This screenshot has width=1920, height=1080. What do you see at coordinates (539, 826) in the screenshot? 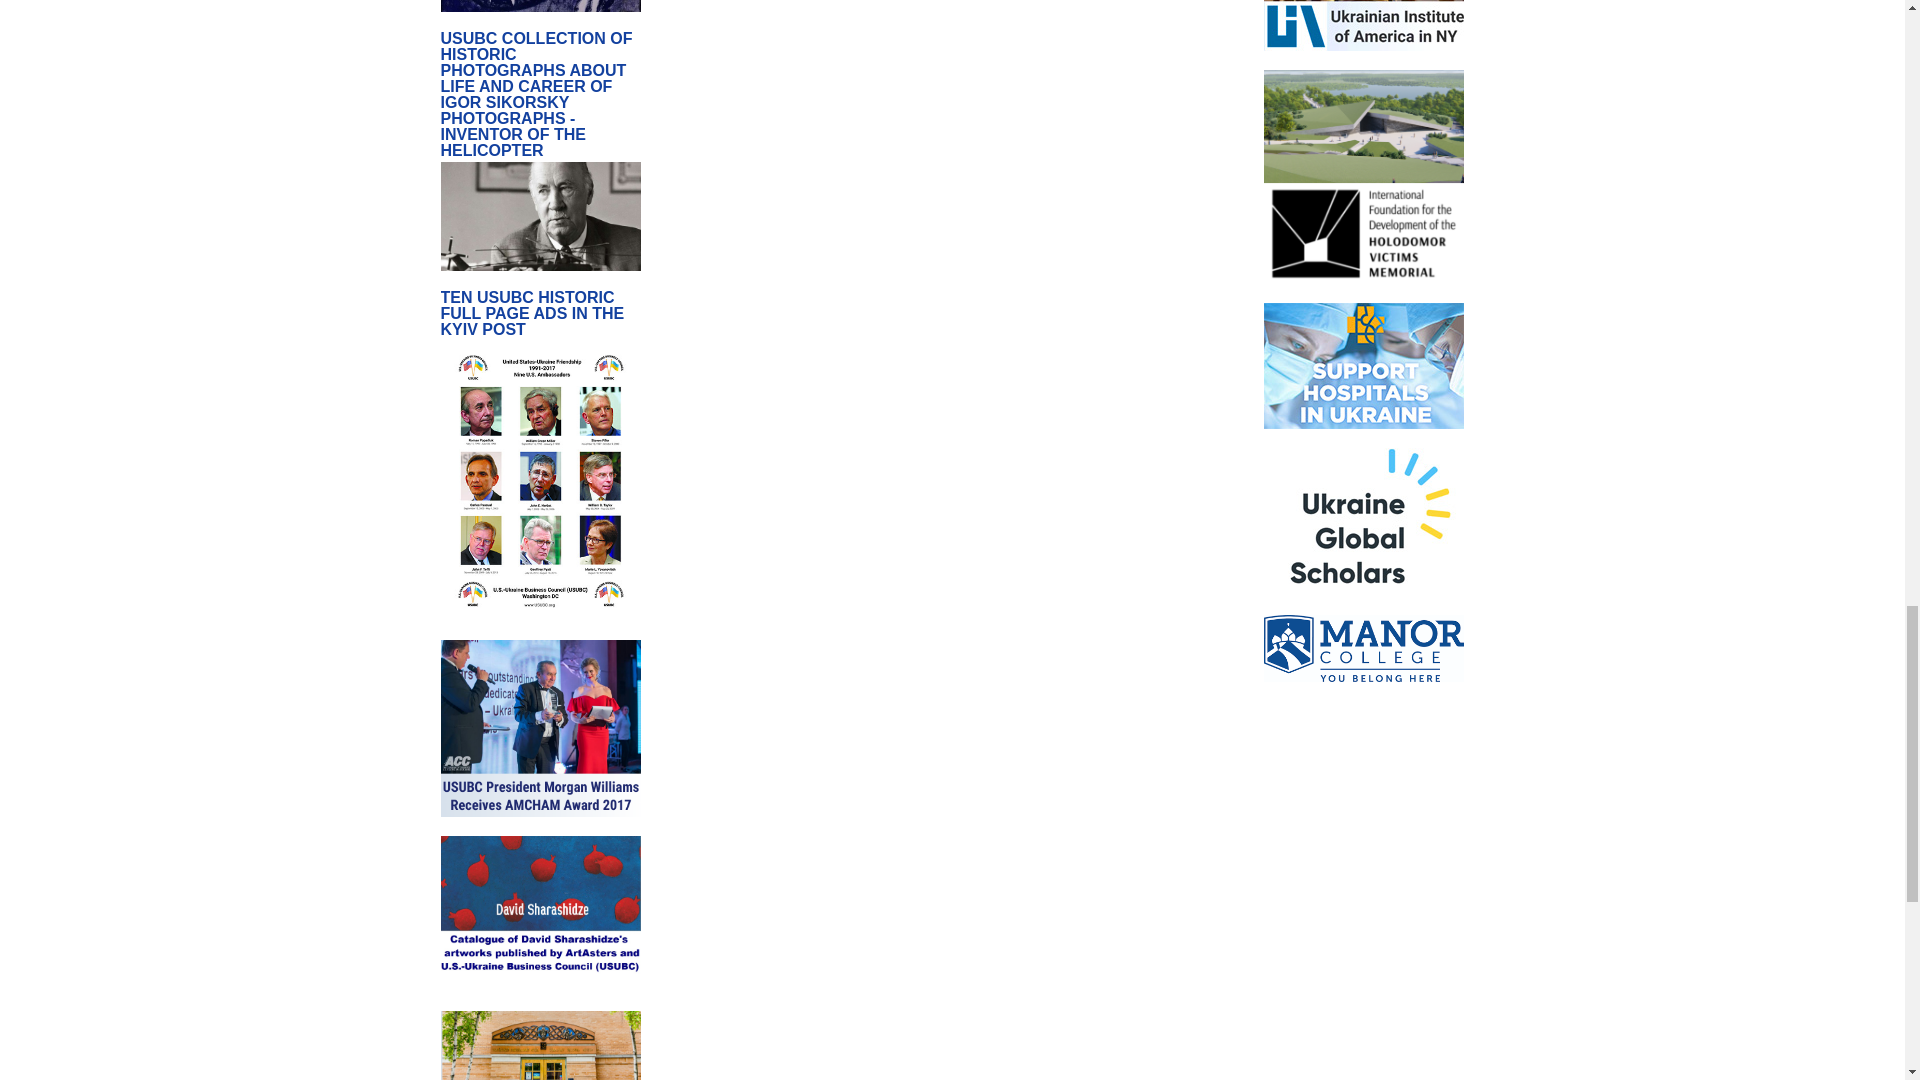
I see `Morgan Williams received ACC Presidential Award` at bounding box center [539, 826].